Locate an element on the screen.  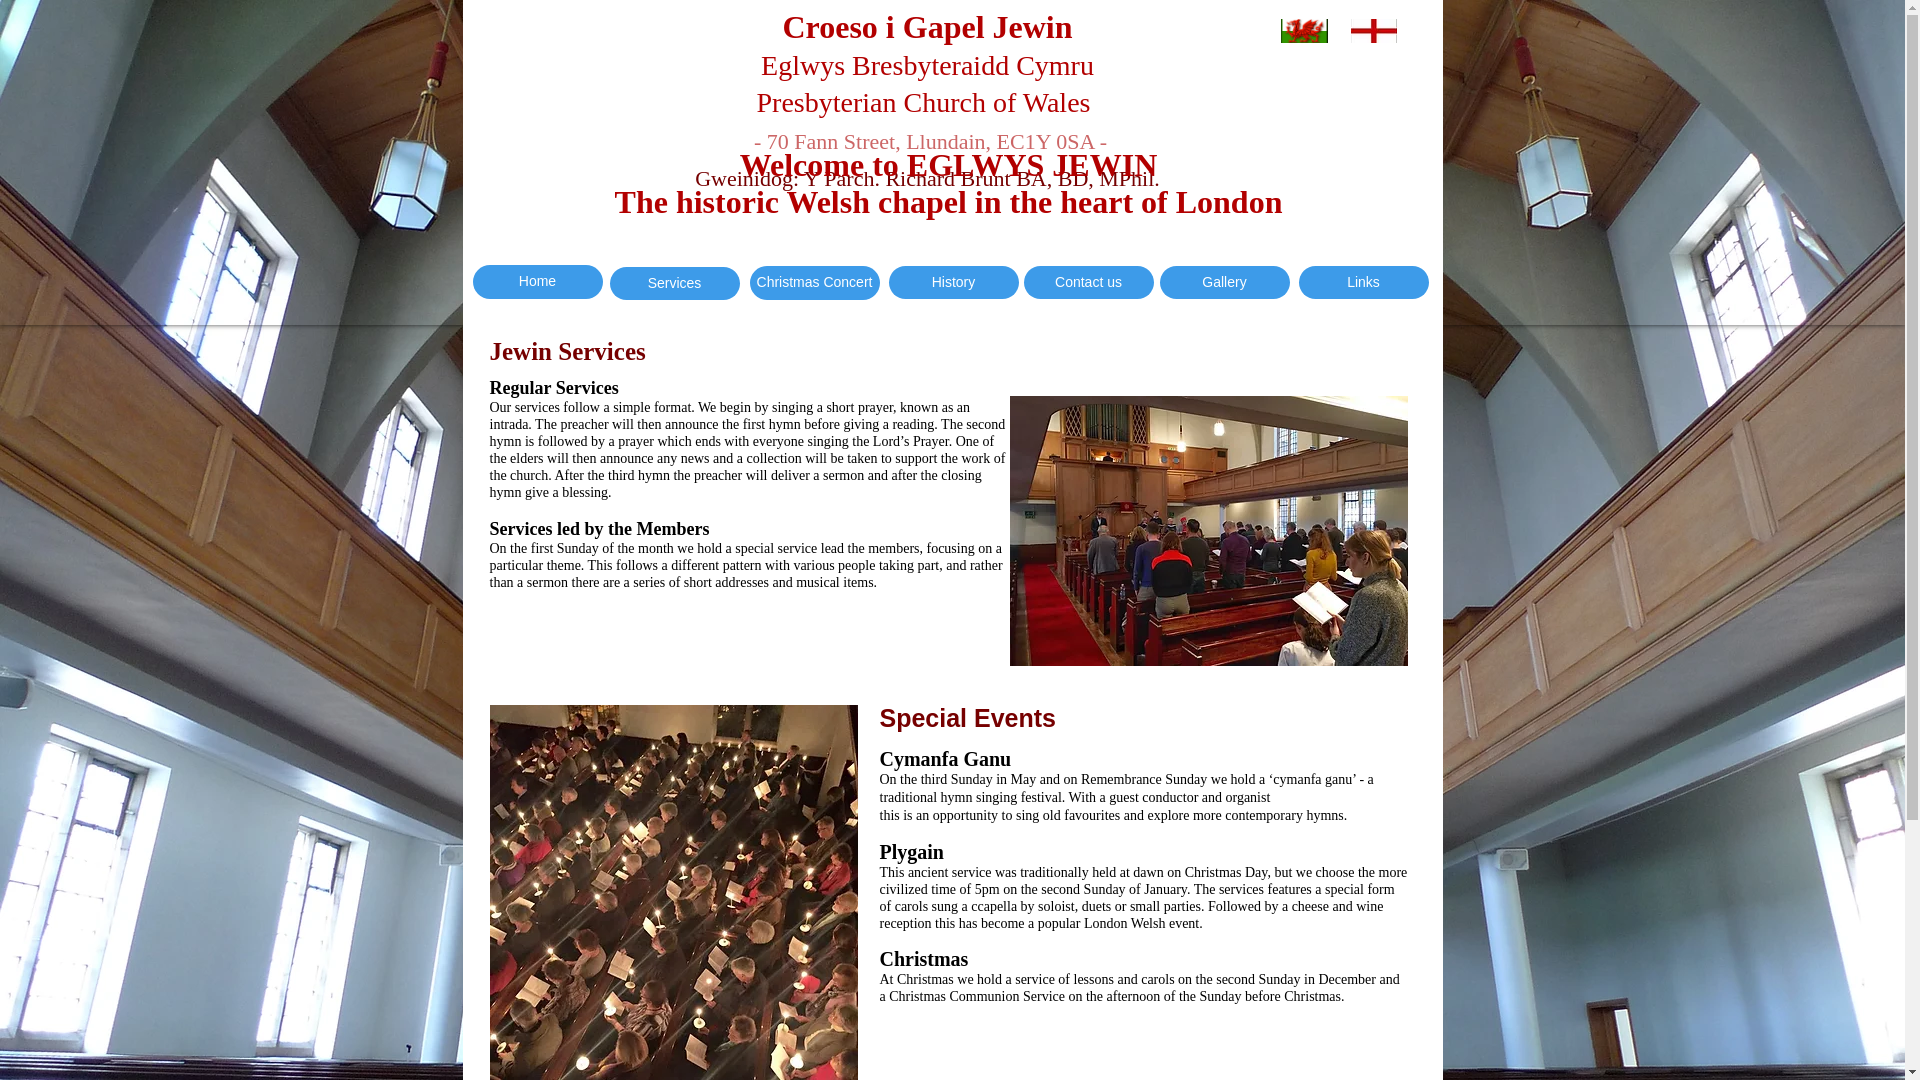
Gallery is located at coordinates (1224, 282).